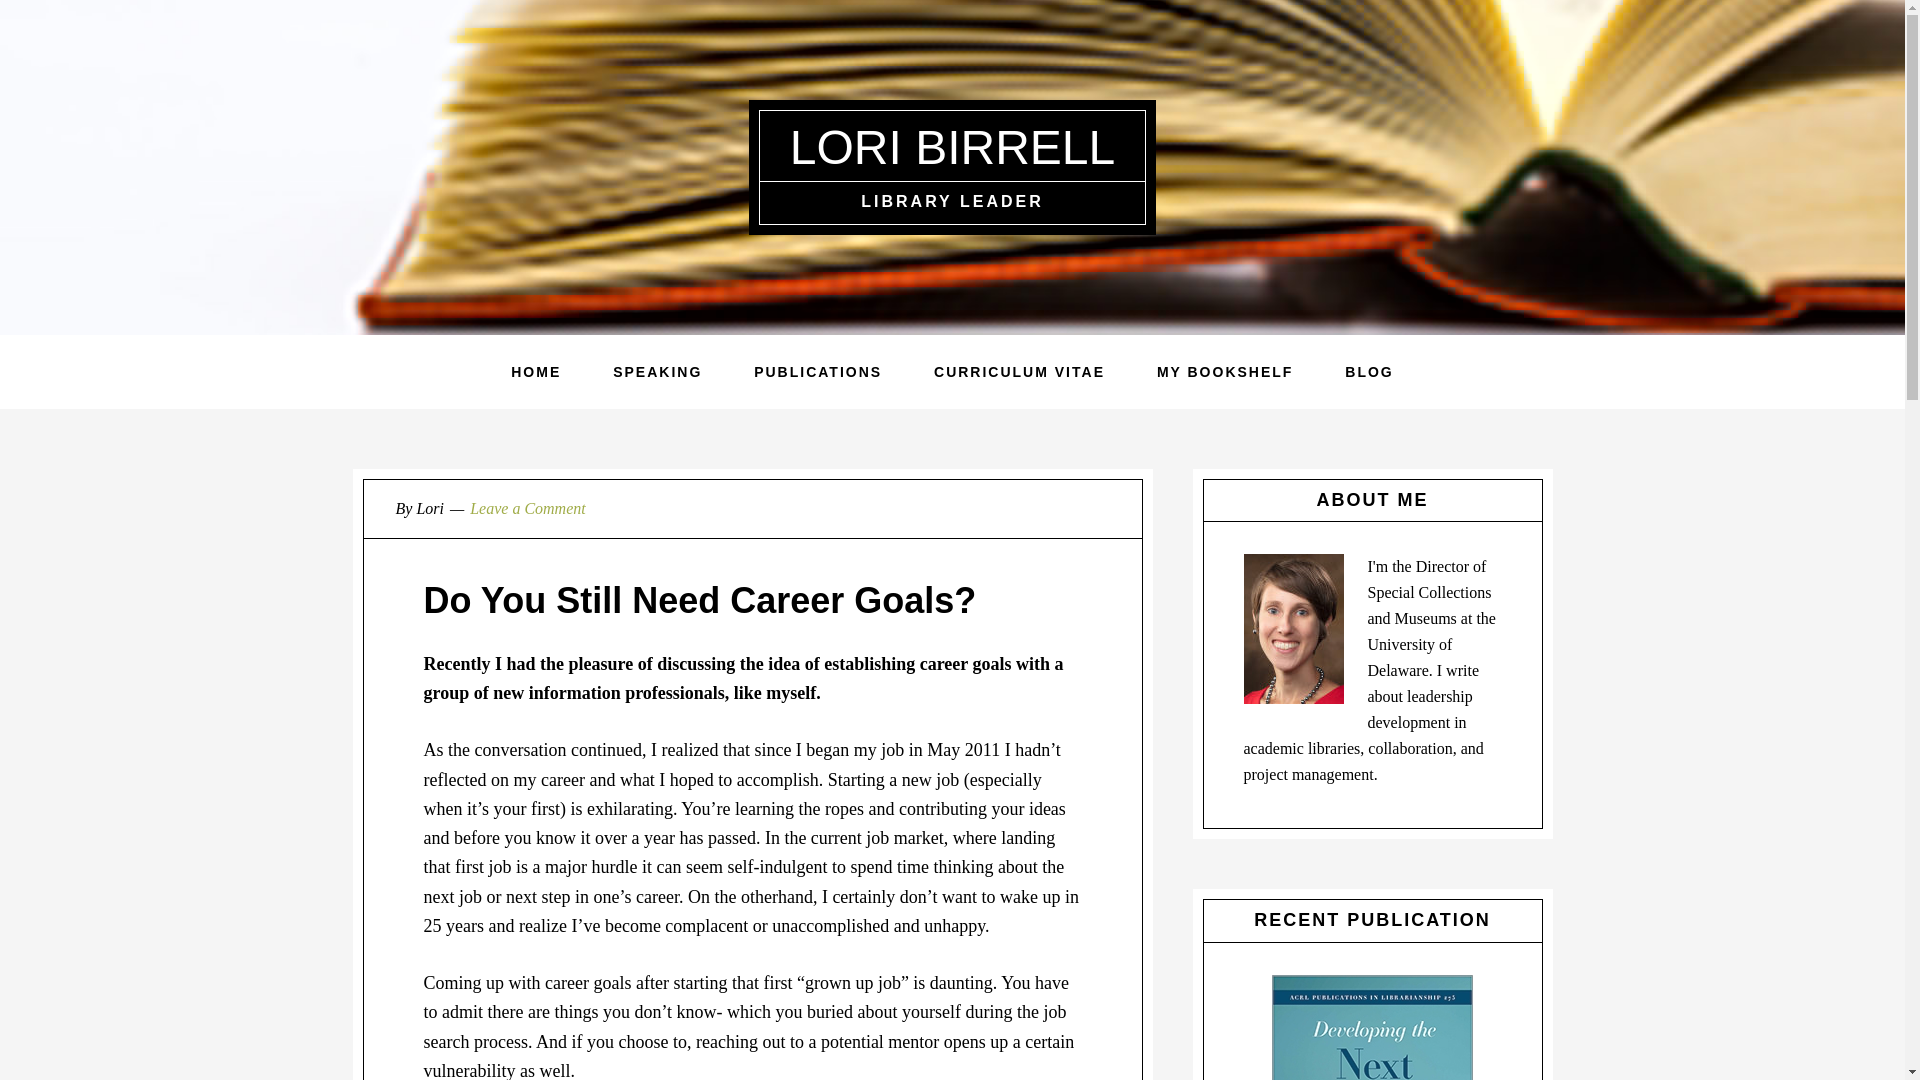 The image size is (1920, 1080). What do you see at coordinates (657, 372) in the screenshot?
I see `SPEAKING` at bounding box center [657, 372].